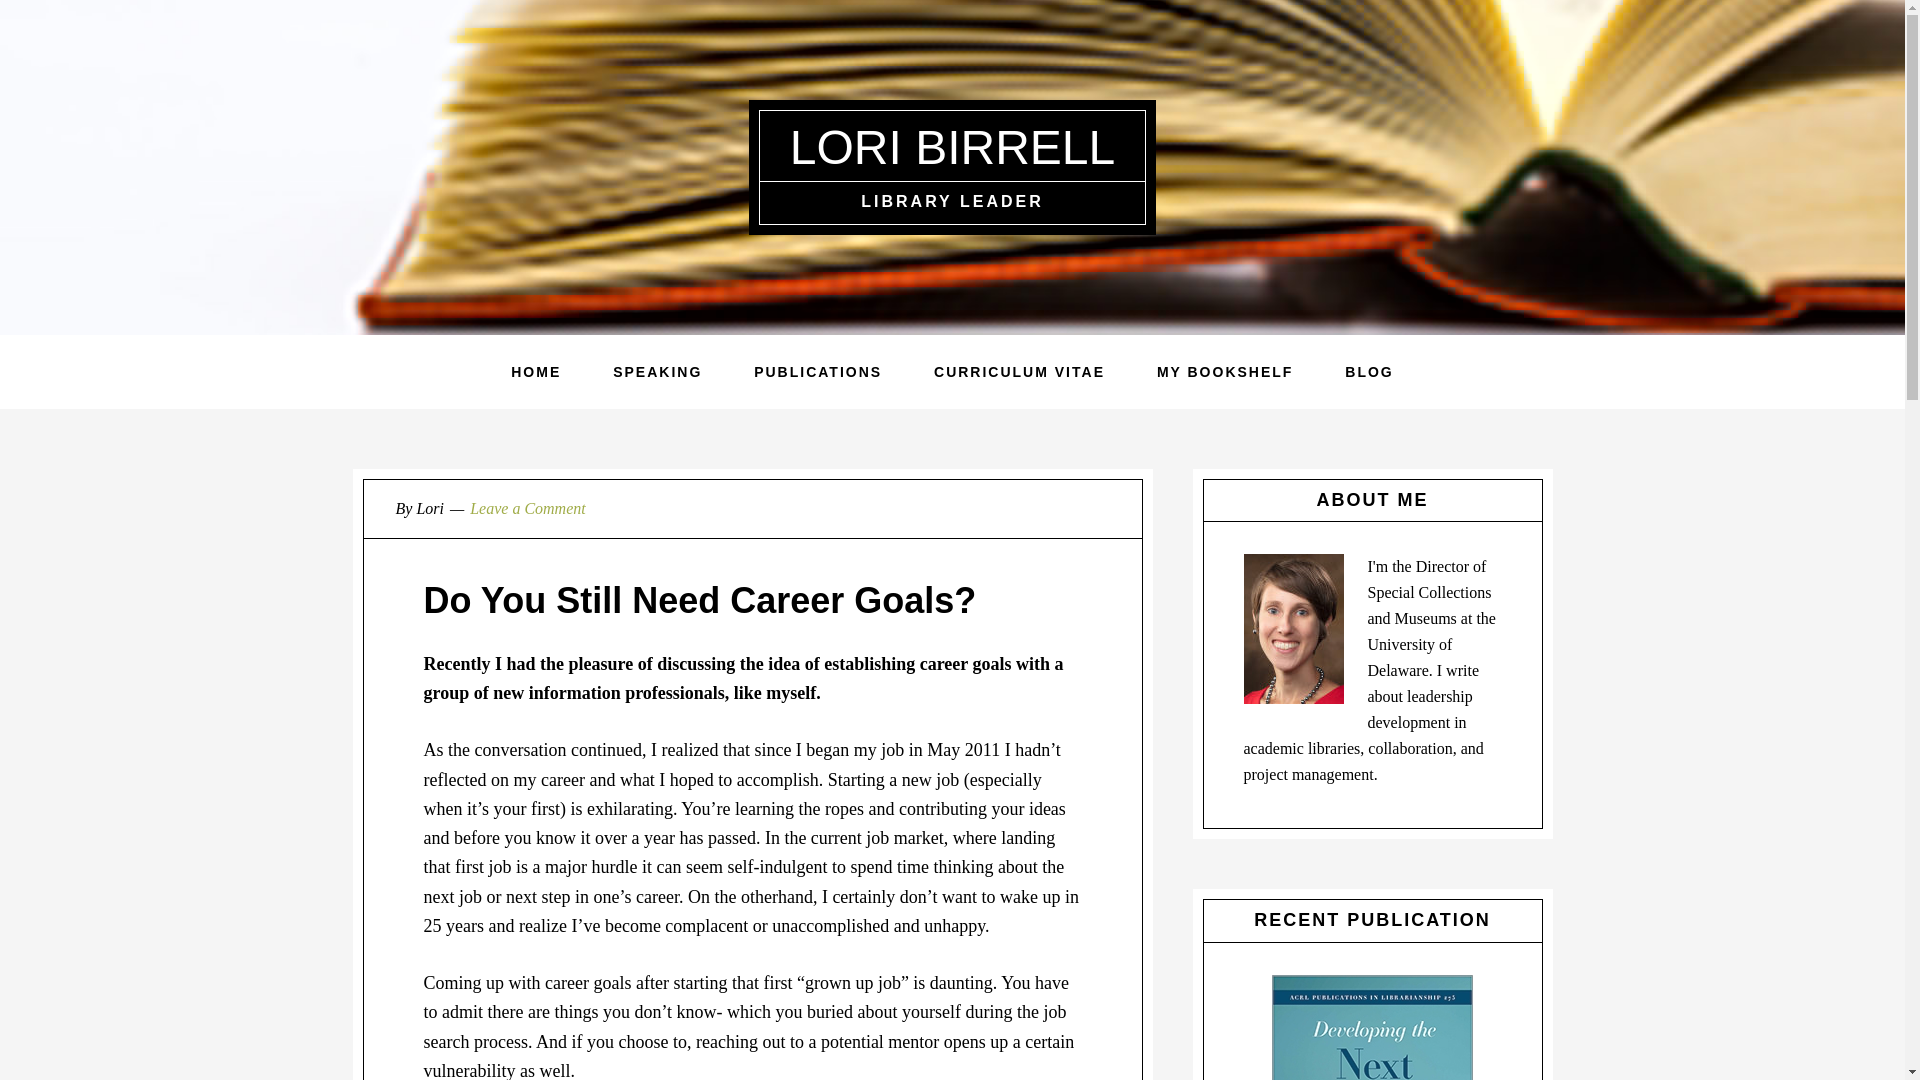 The image size is (1920, 1080). What do you see at coordinates (657, 372) in the screenshot?
I see `SPEAKING` at bounding box center [657, 372].